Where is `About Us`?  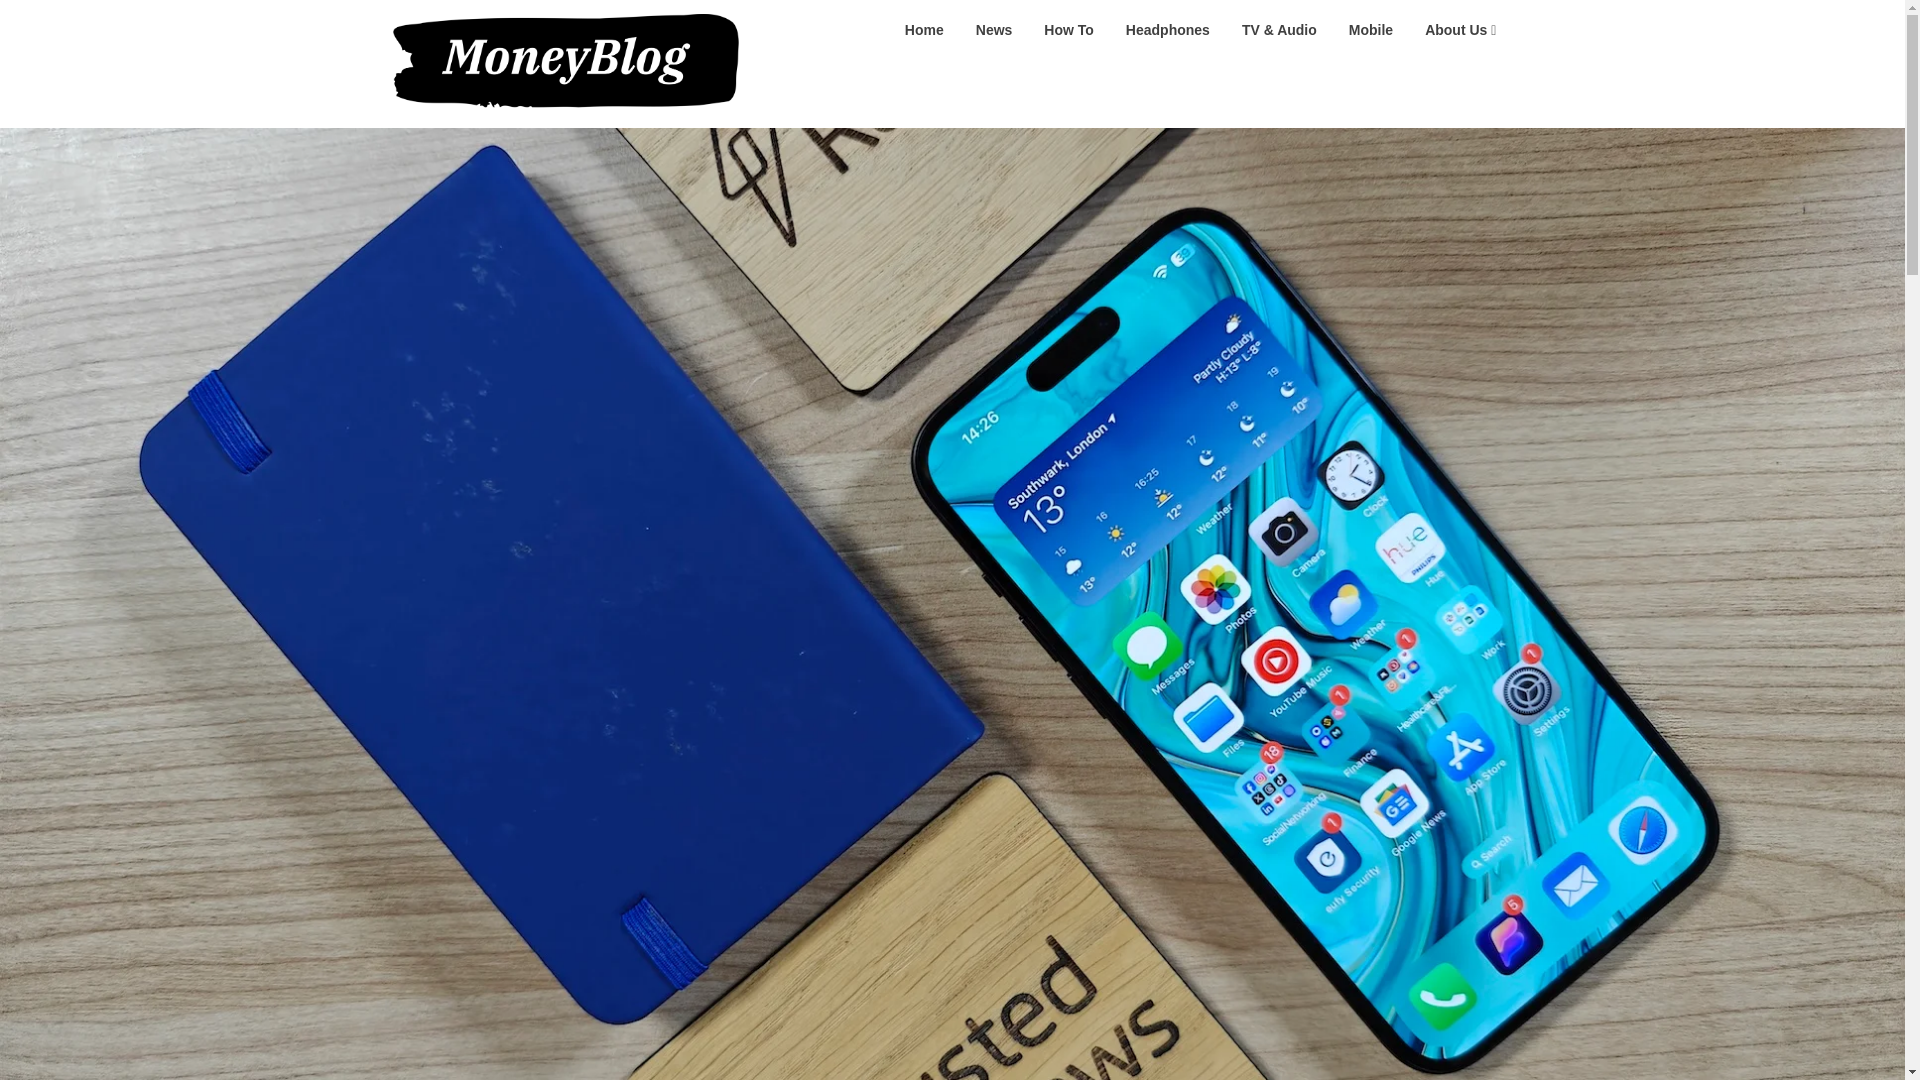
About Us is located at coordinates (1460, 30).